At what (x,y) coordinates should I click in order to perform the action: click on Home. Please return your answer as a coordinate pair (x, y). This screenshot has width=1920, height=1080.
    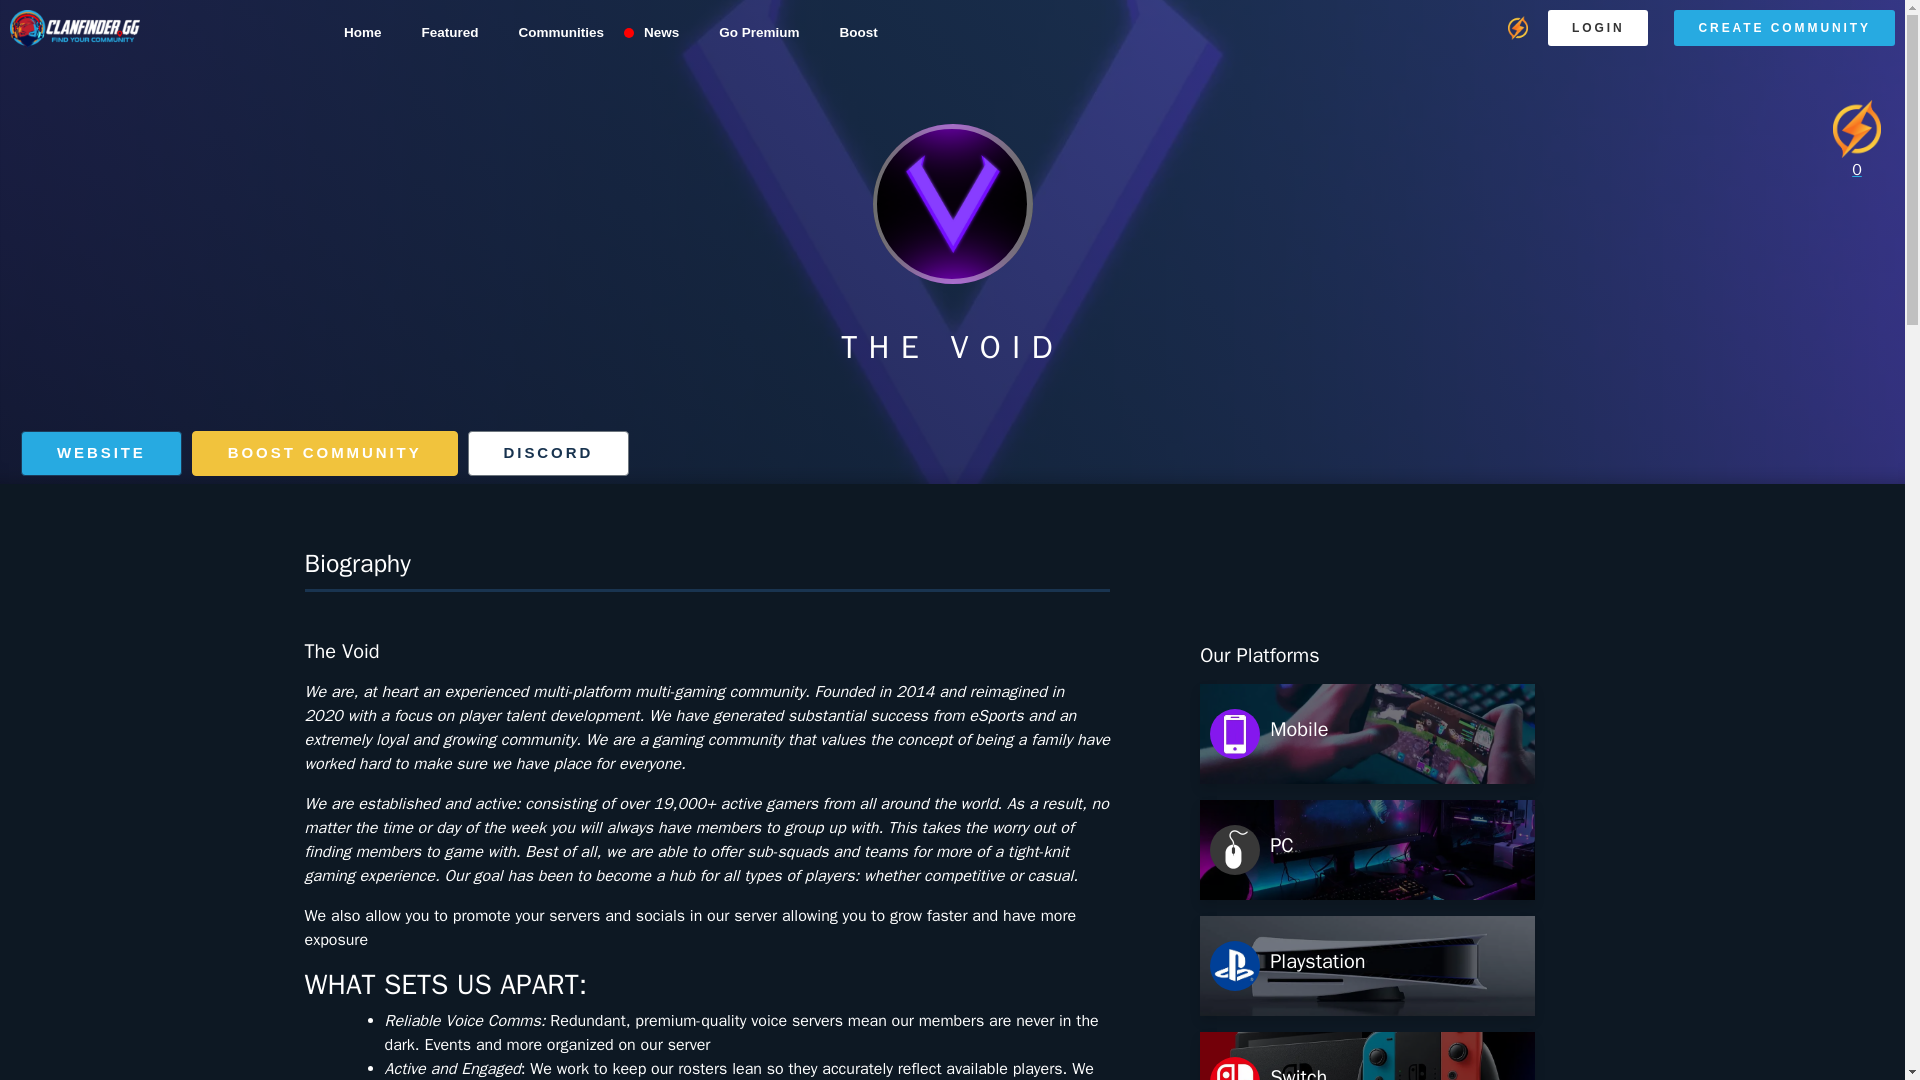
    Looking at the image, I should click on (362, 32).